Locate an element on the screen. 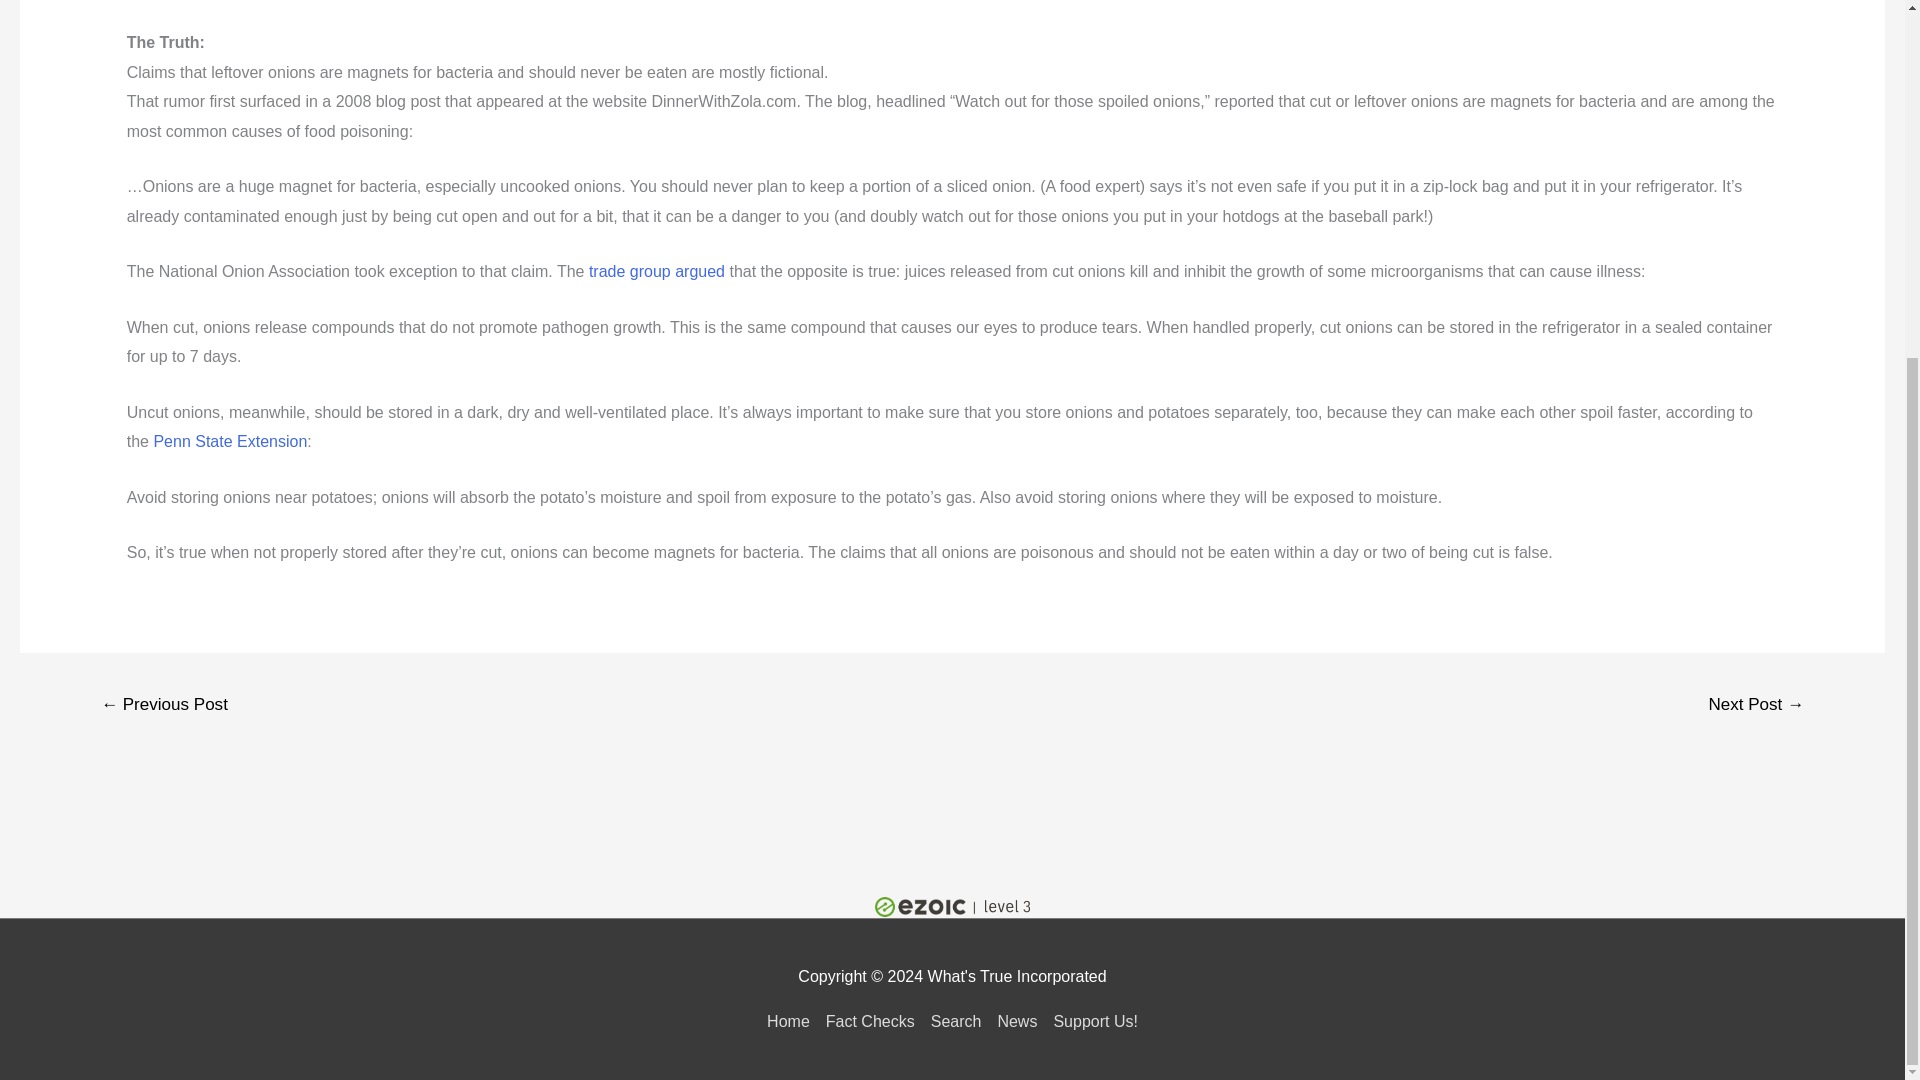 Image resolution: width=1920 pixels, height=1080 pixels. News is located at coordinates (1016, 1022).